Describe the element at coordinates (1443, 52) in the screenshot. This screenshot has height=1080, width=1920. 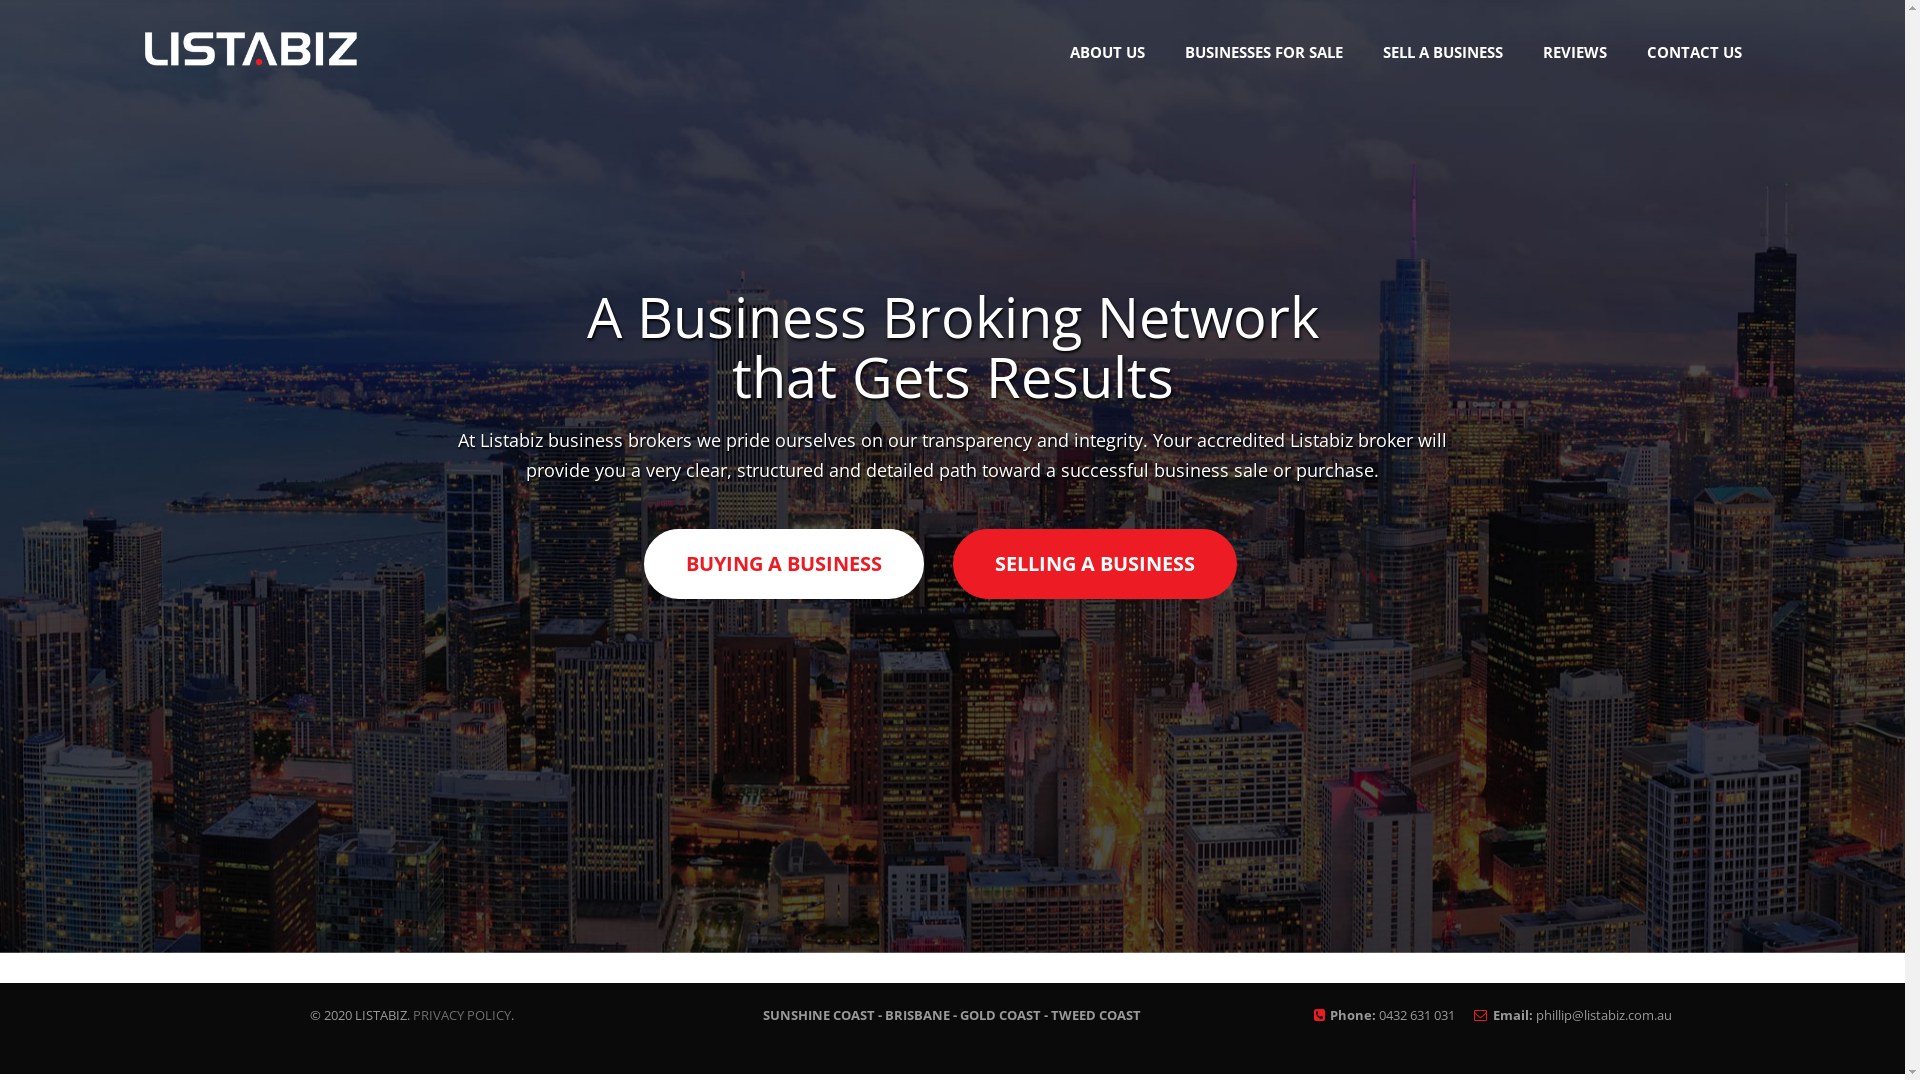
I see `SELL A BUSINESS` at that location.